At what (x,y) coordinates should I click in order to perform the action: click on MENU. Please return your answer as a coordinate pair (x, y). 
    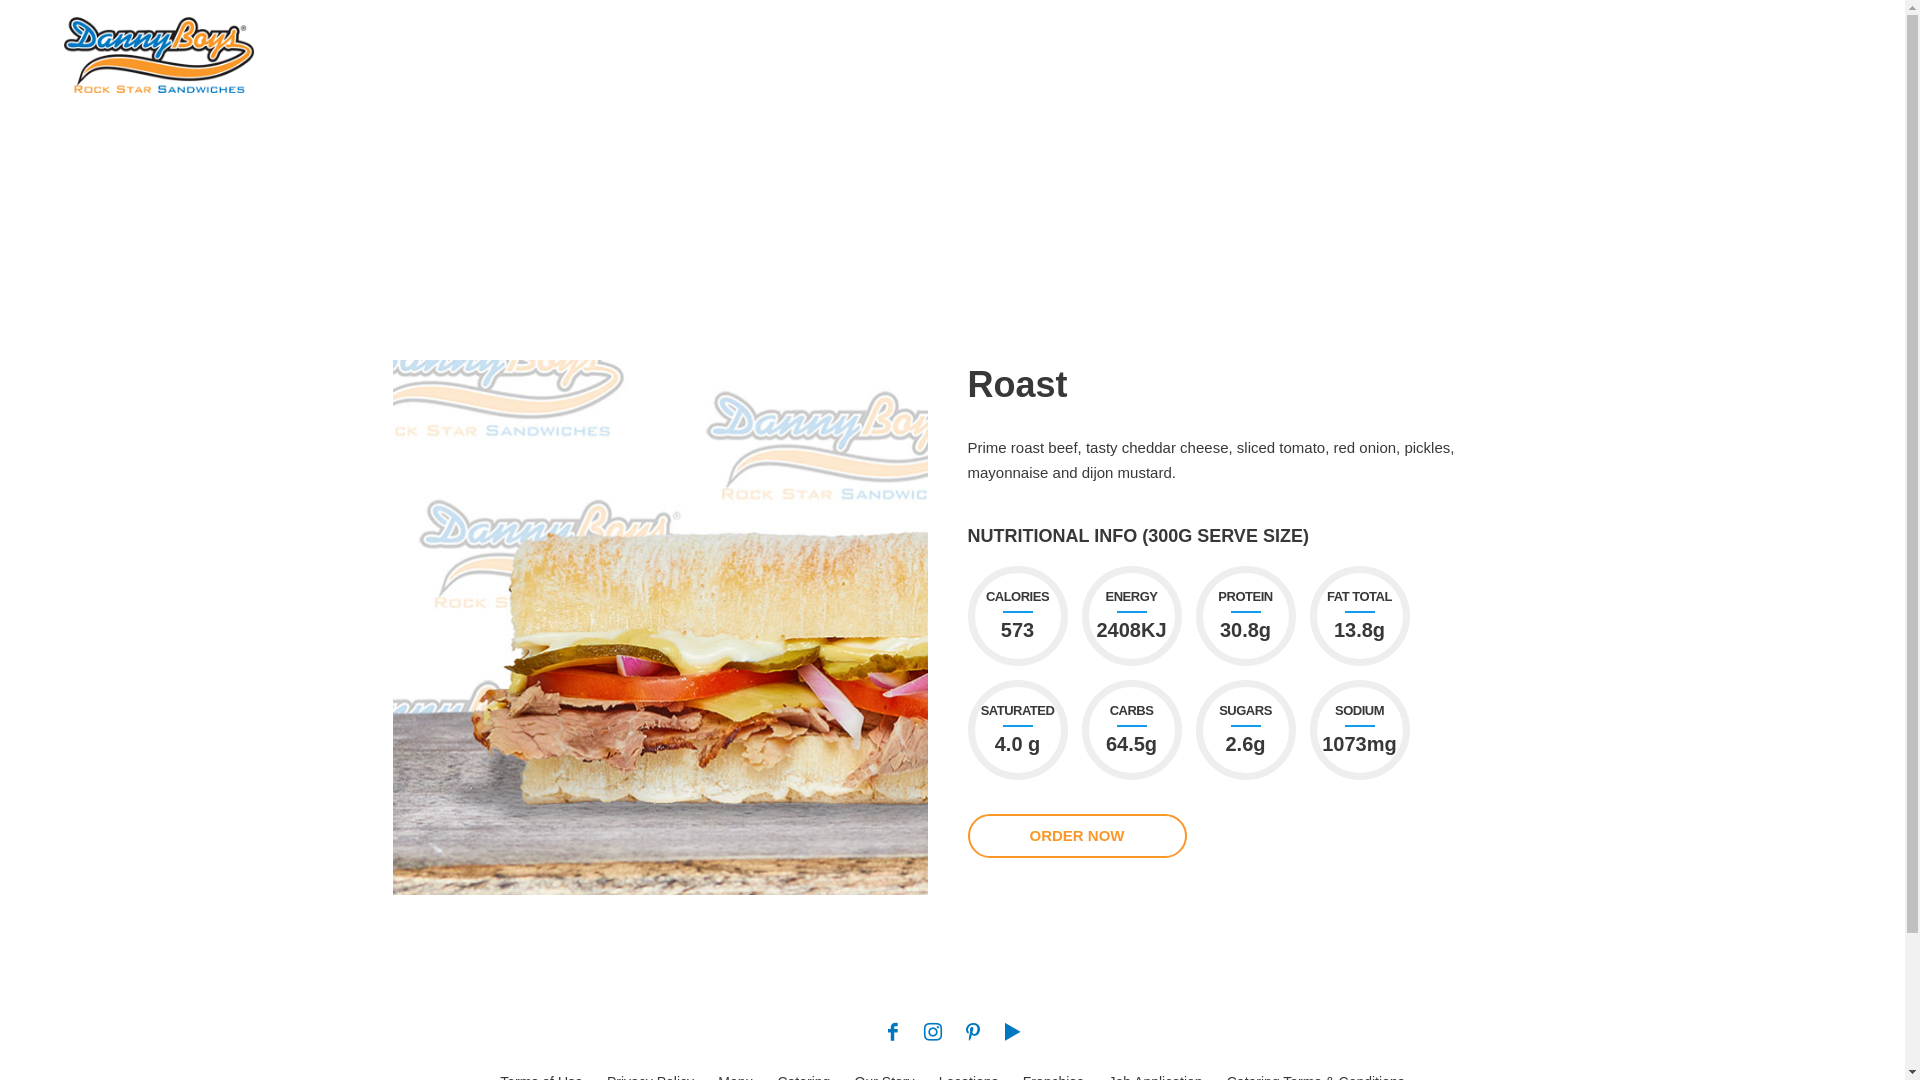
    Looking at the image, I should click on (1020, 50).